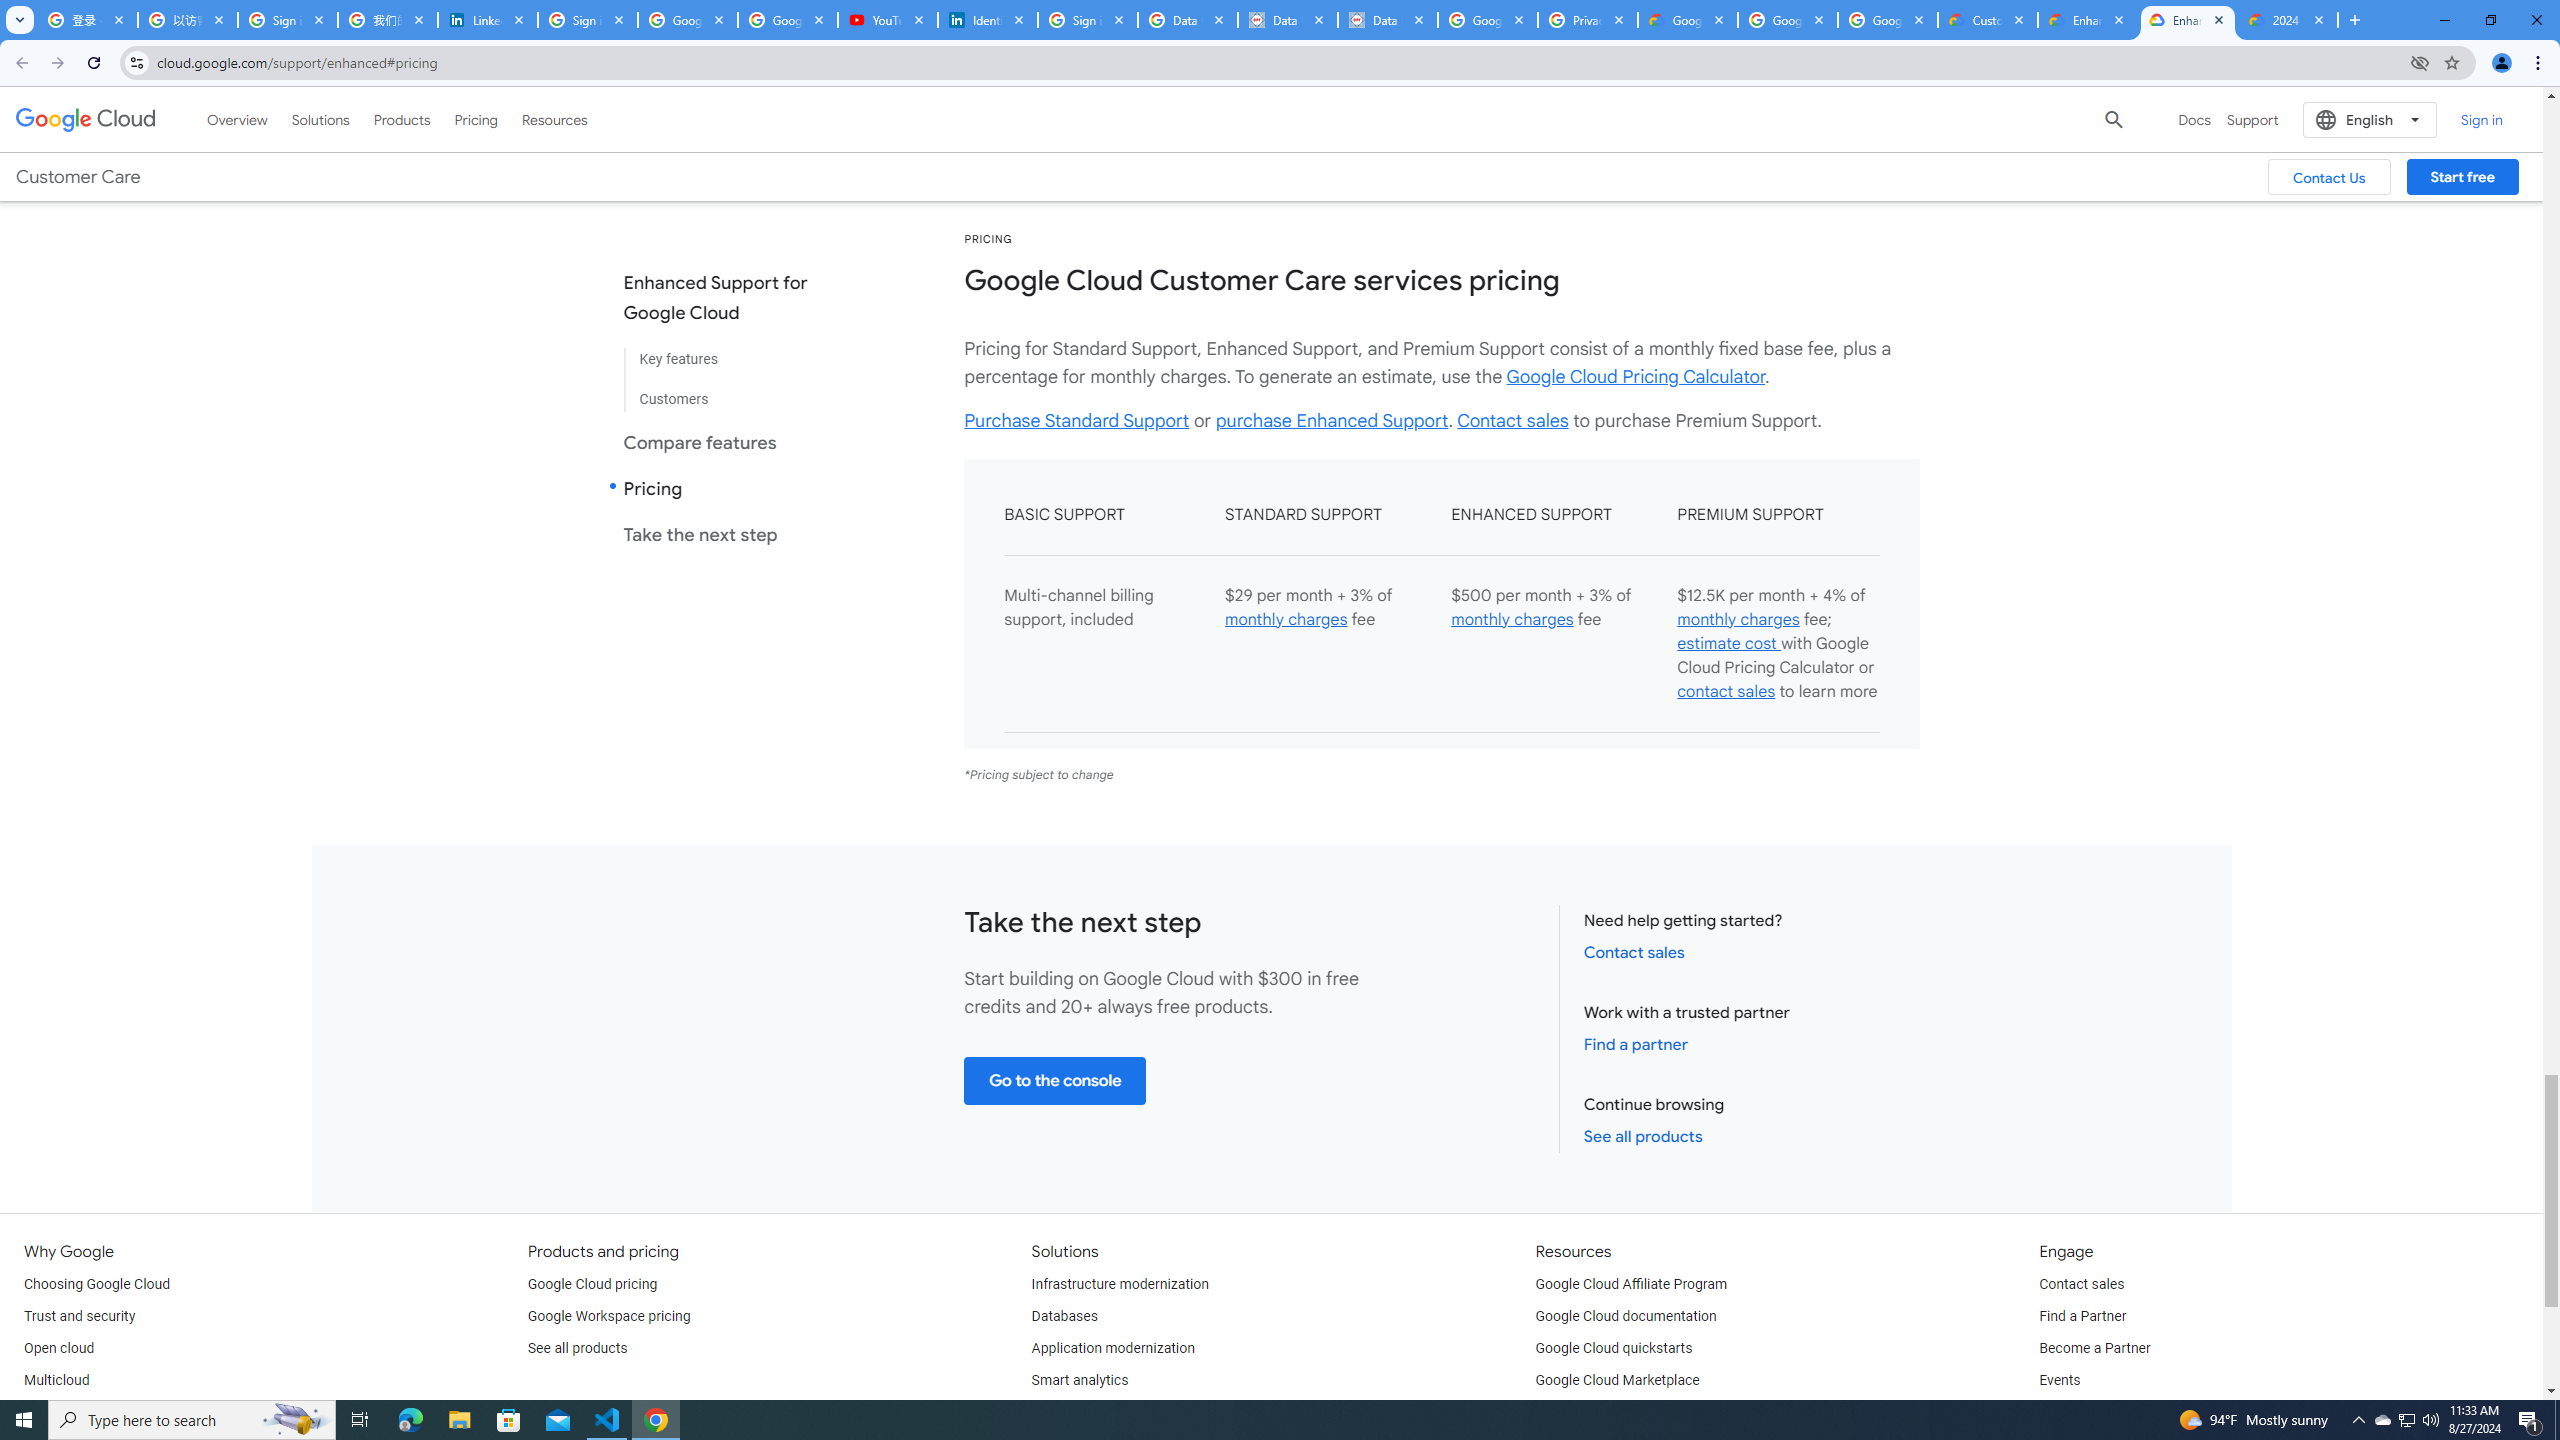  What do you see at coordinates (577, 1348) in the screenshot?
I see `See all products` at bounding box center [577, 1348].